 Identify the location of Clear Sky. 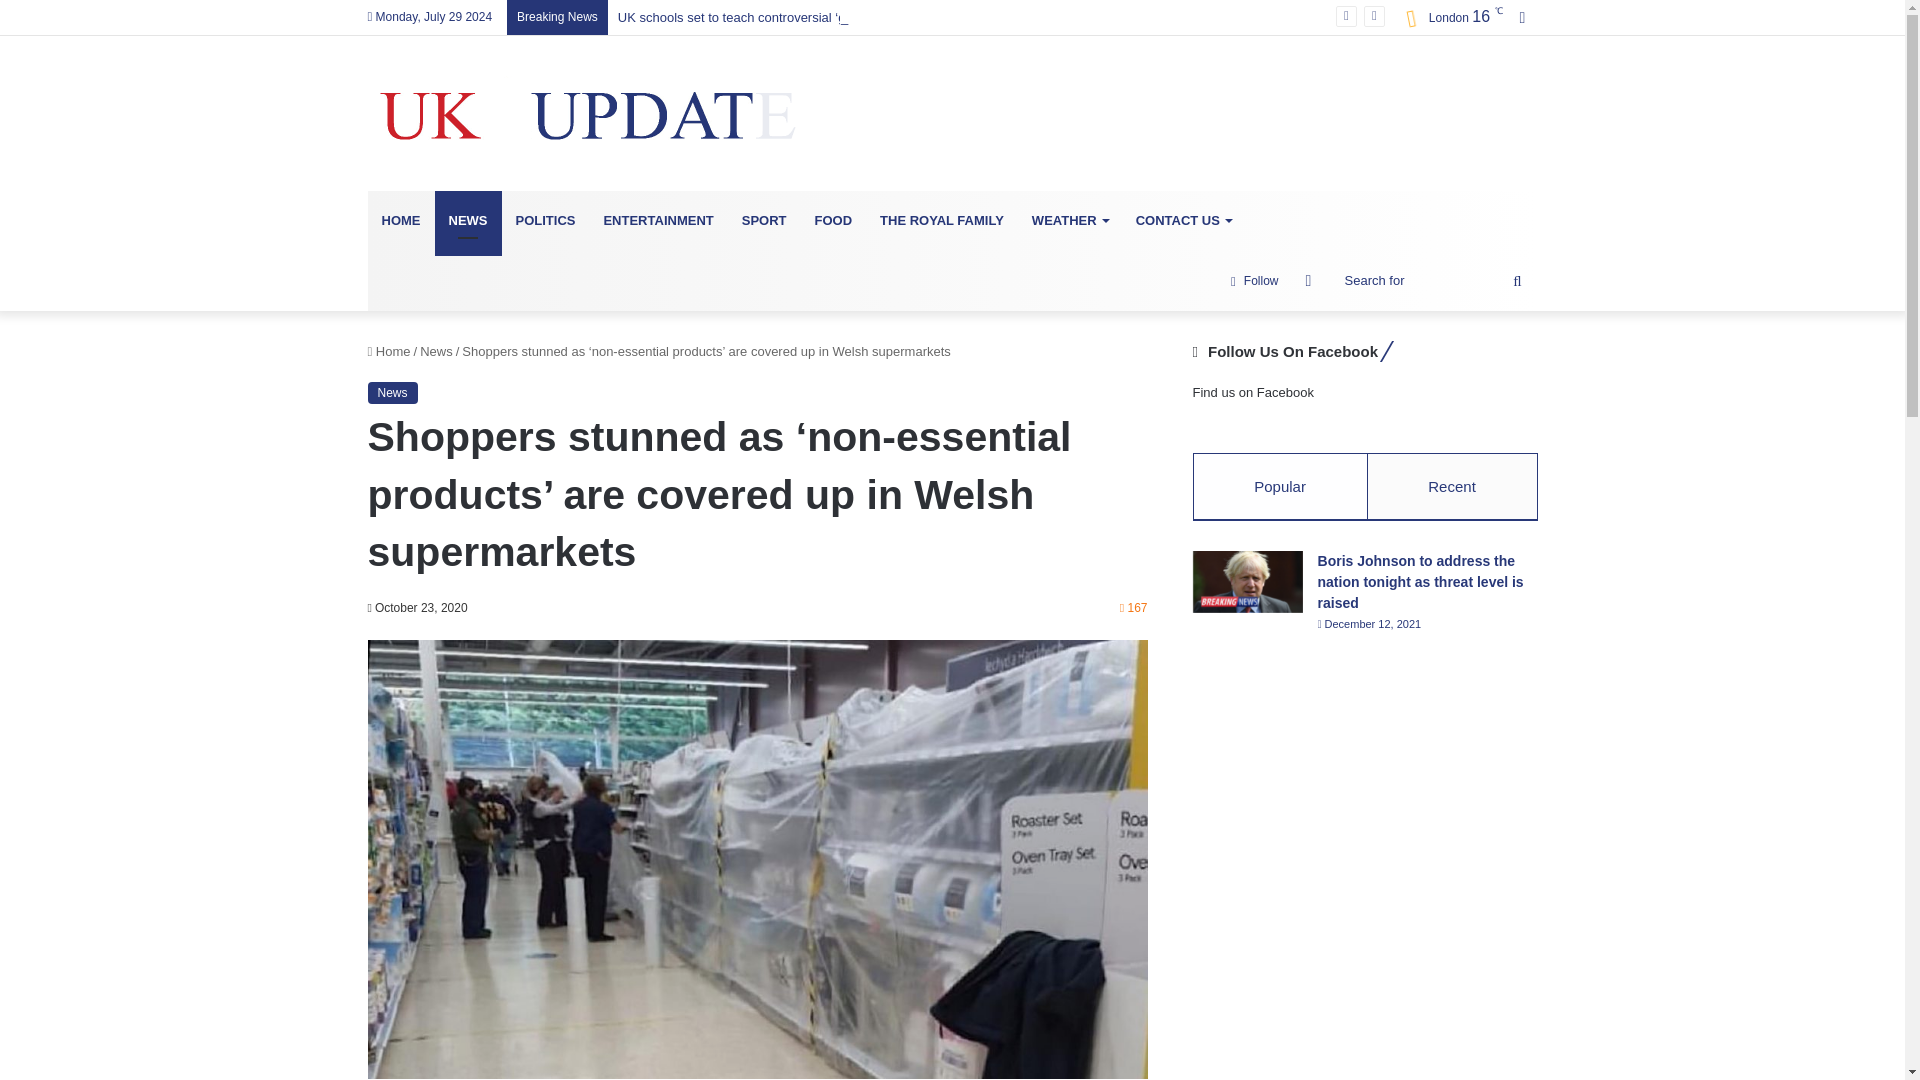
(1448, 18).